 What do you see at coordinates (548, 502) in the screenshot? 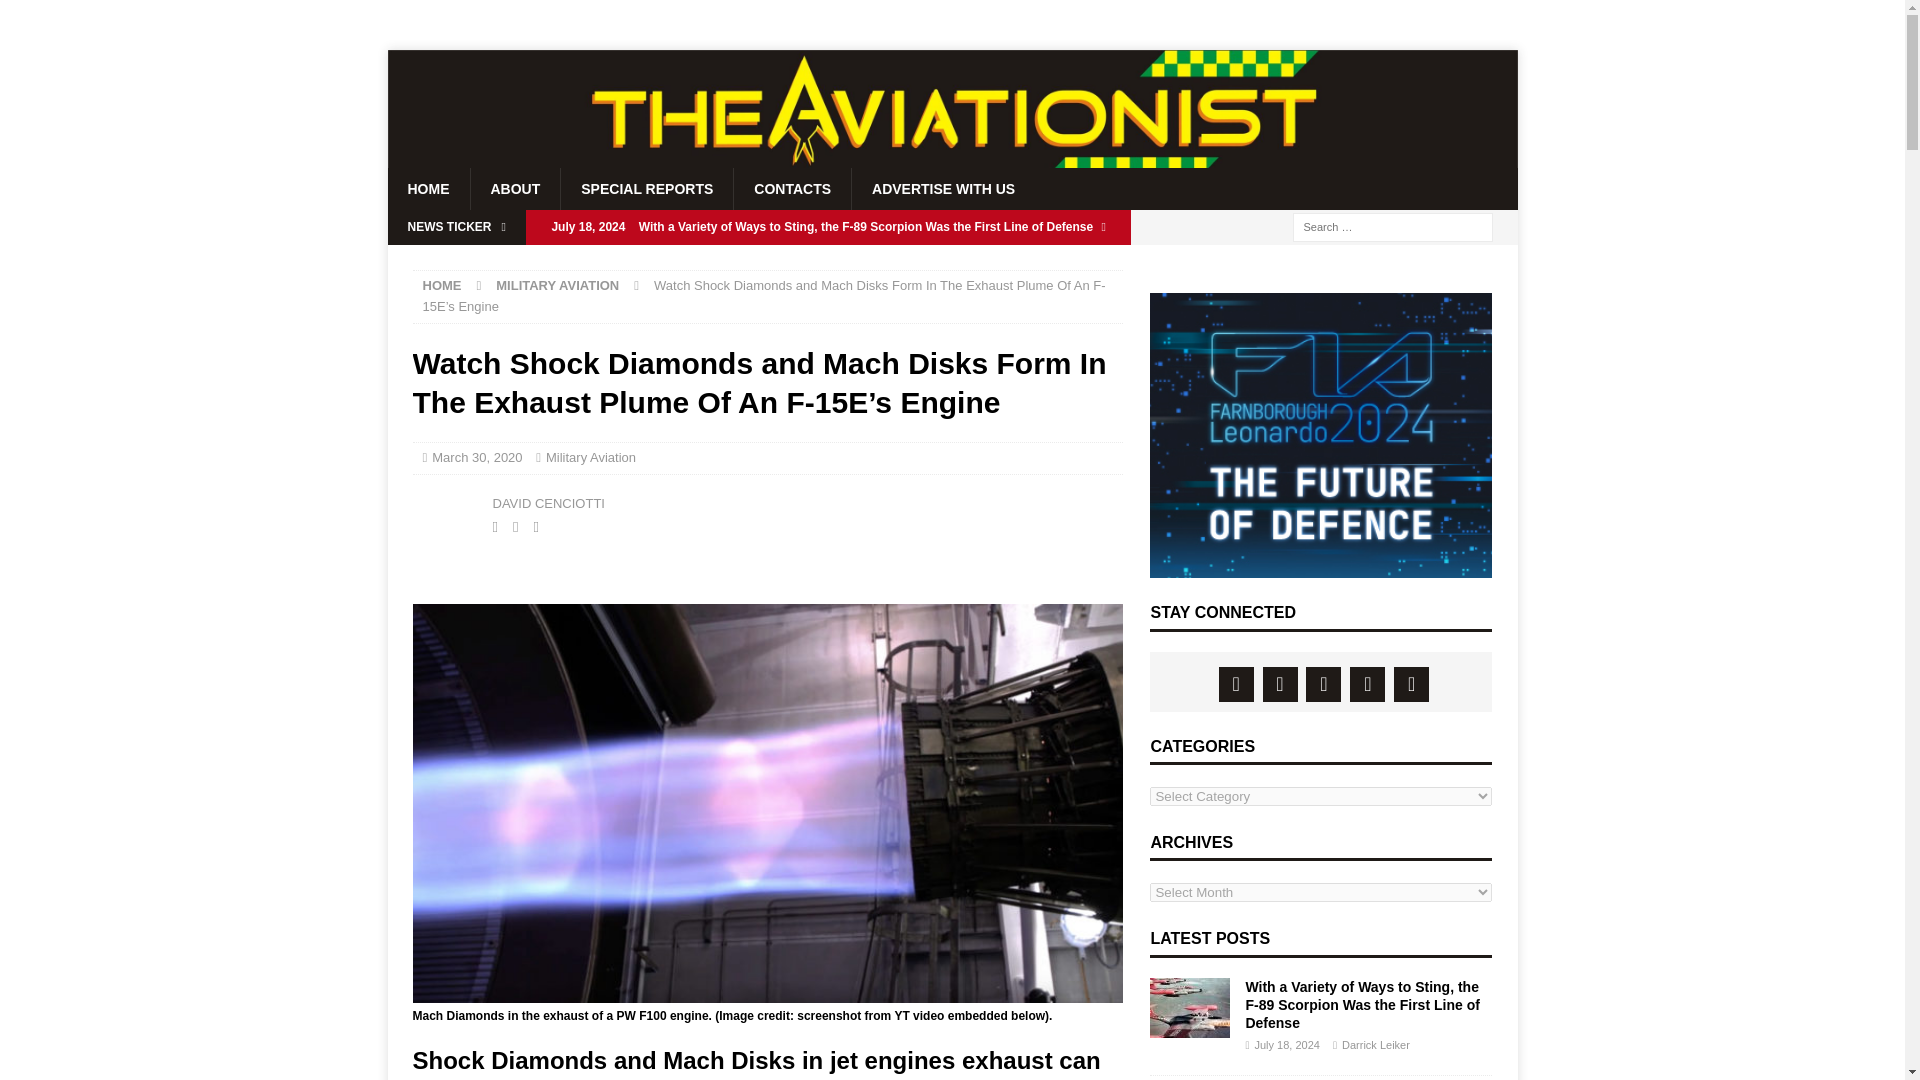
I see `DAVID CENCIOTTI` at bounding box center [548, 502].